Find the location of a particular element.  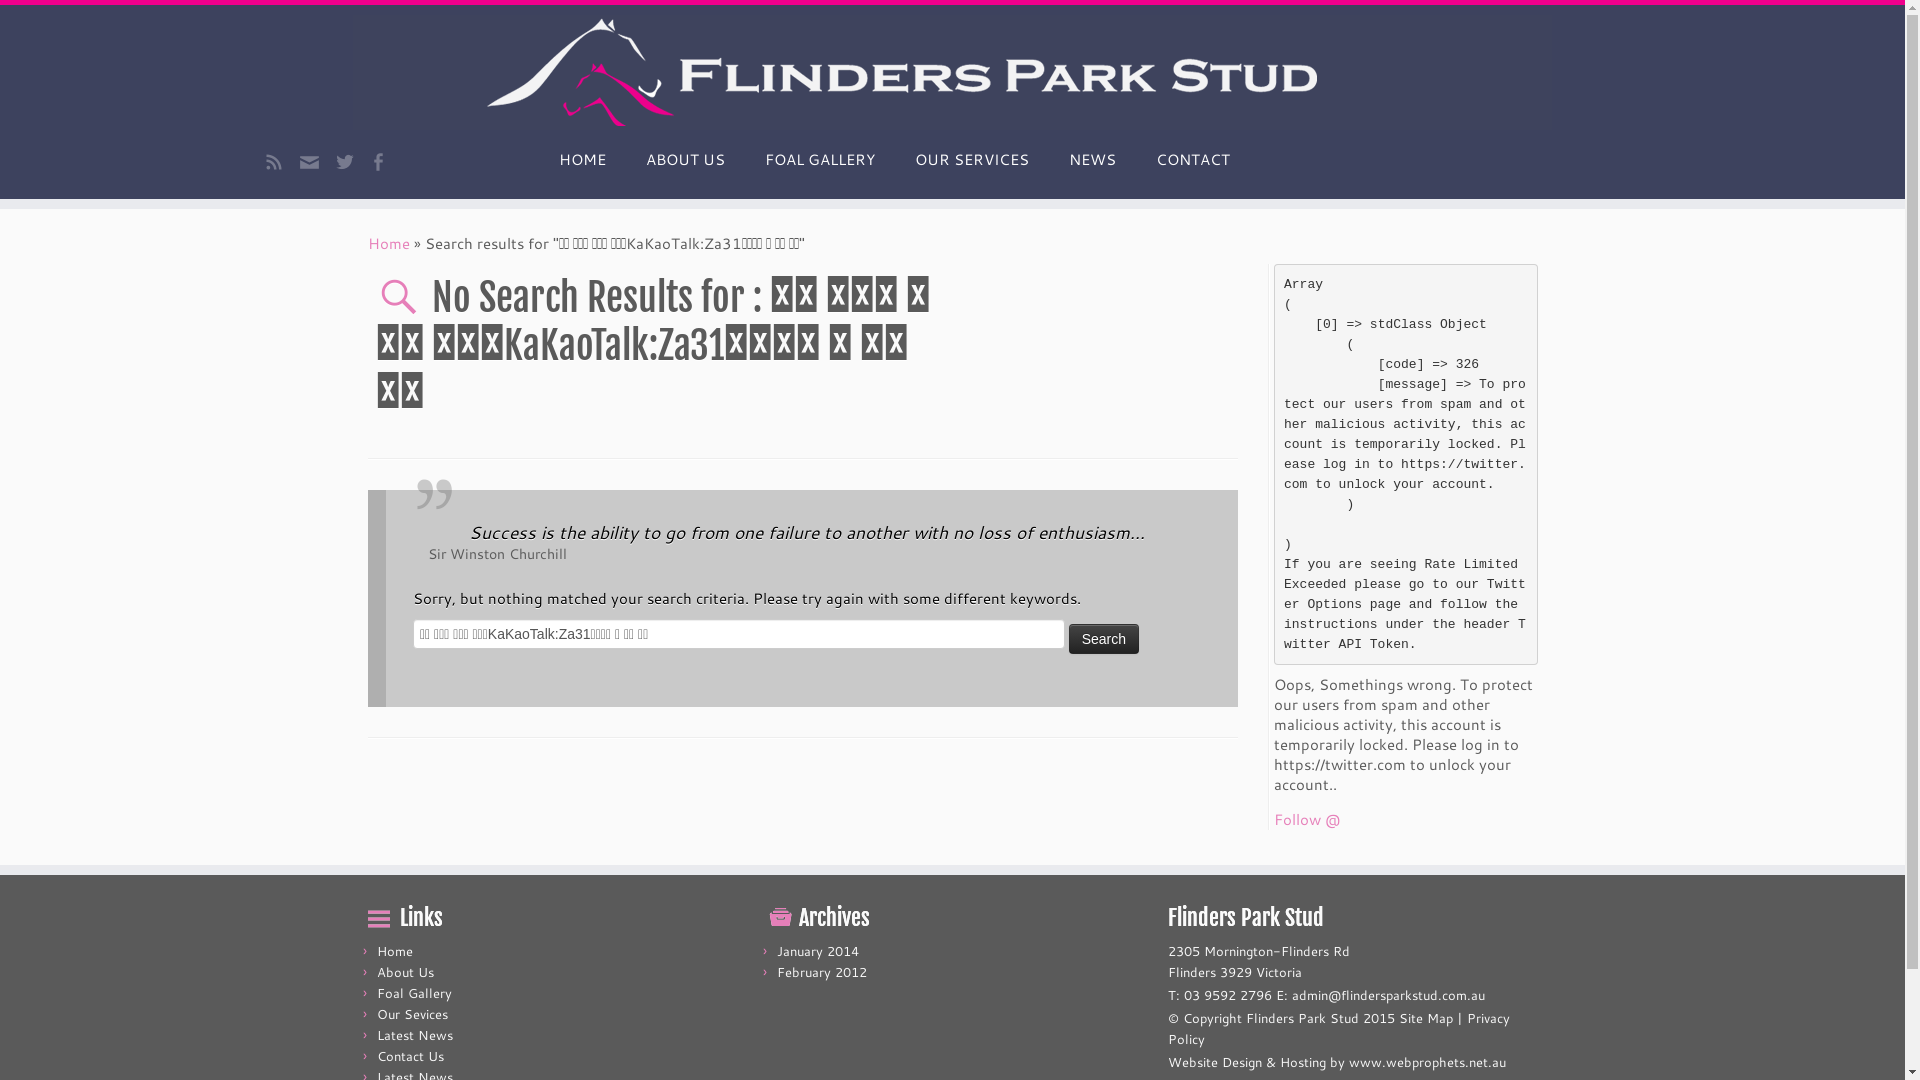

Search is located at coordinates (1104, 638).